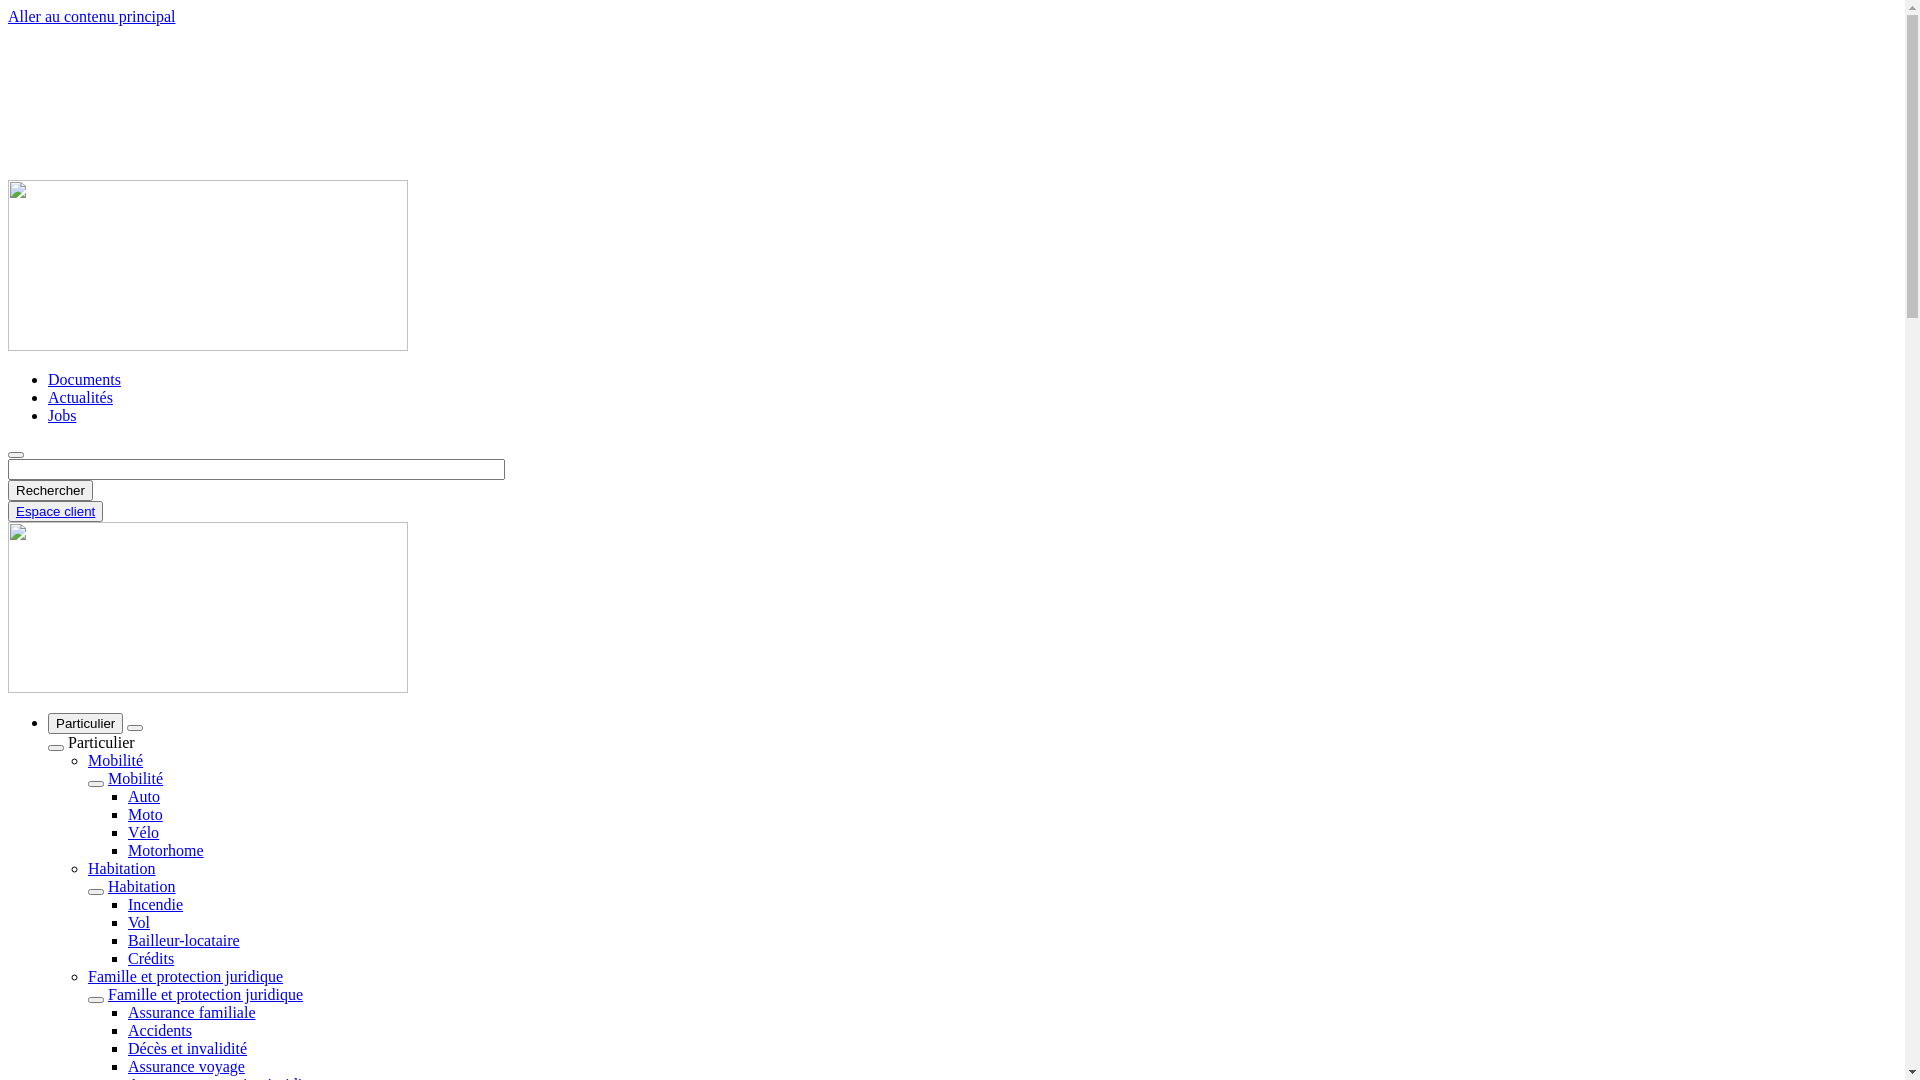  What do you see at coordinates (186, 1066) in the screenshot?
I see `Assurance voyage` at bounding box center [186, 1066].